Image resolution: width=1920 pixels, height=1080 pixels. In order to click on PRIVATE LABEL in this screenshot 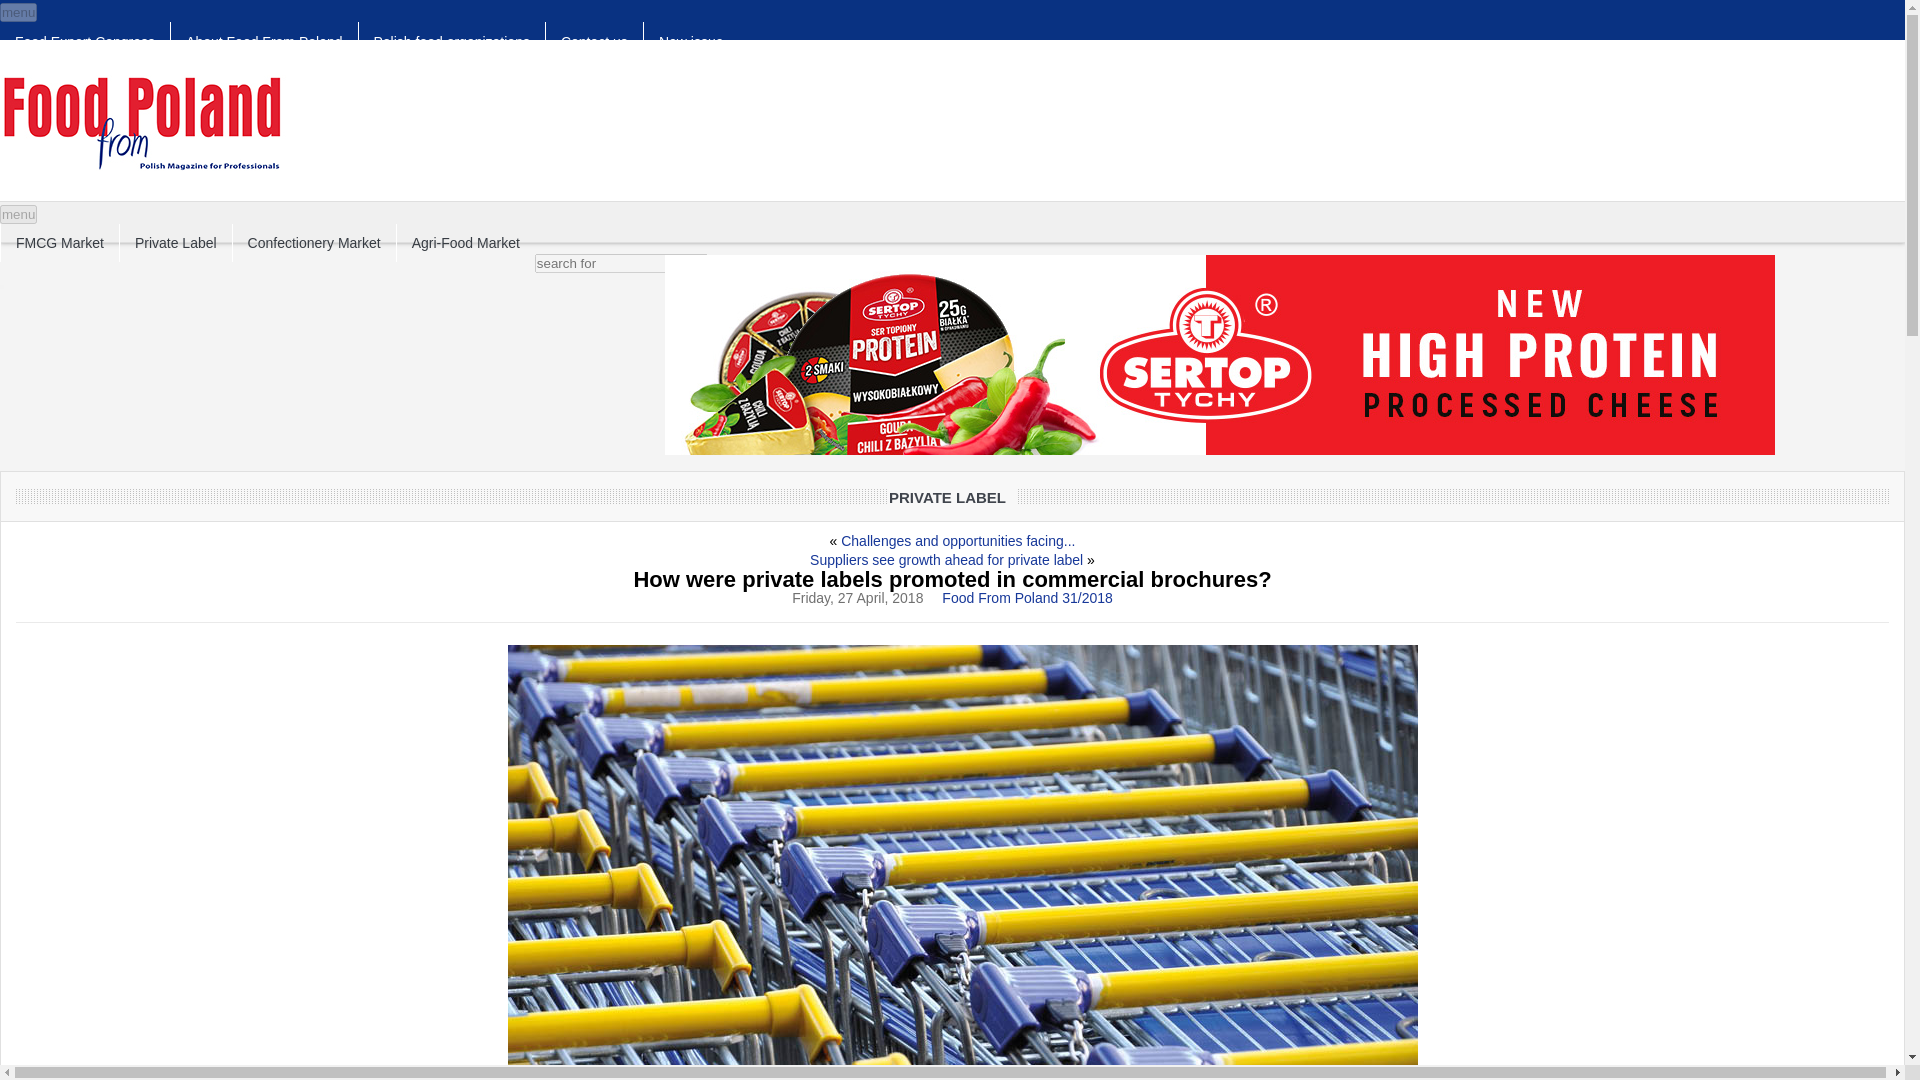, I will do `click(947, 498)`.